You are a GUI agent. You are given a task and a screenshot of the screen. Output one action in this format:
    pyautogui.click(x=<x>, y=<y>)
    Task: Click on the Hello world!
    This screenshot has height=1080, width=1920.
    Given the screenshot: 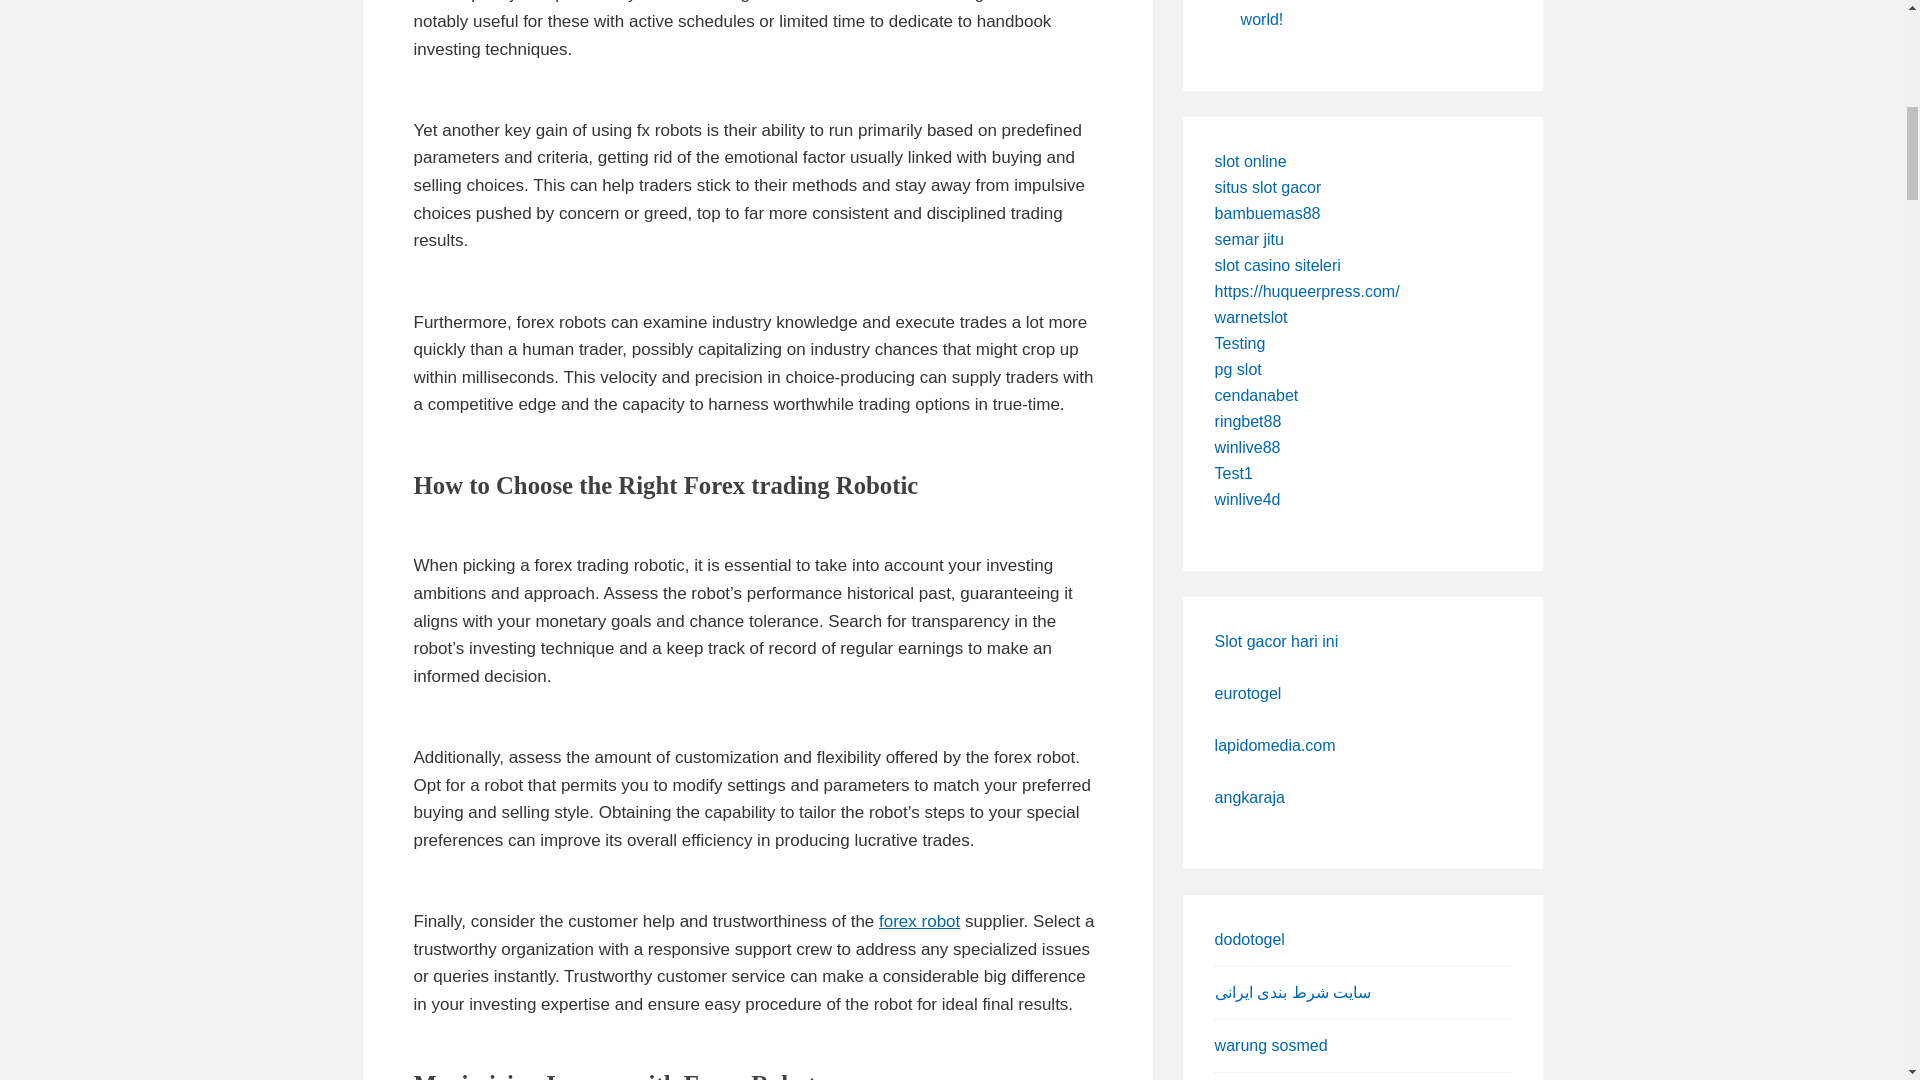 What is the action you would take?
    pyautogui.click(x=1362, y=14)
    